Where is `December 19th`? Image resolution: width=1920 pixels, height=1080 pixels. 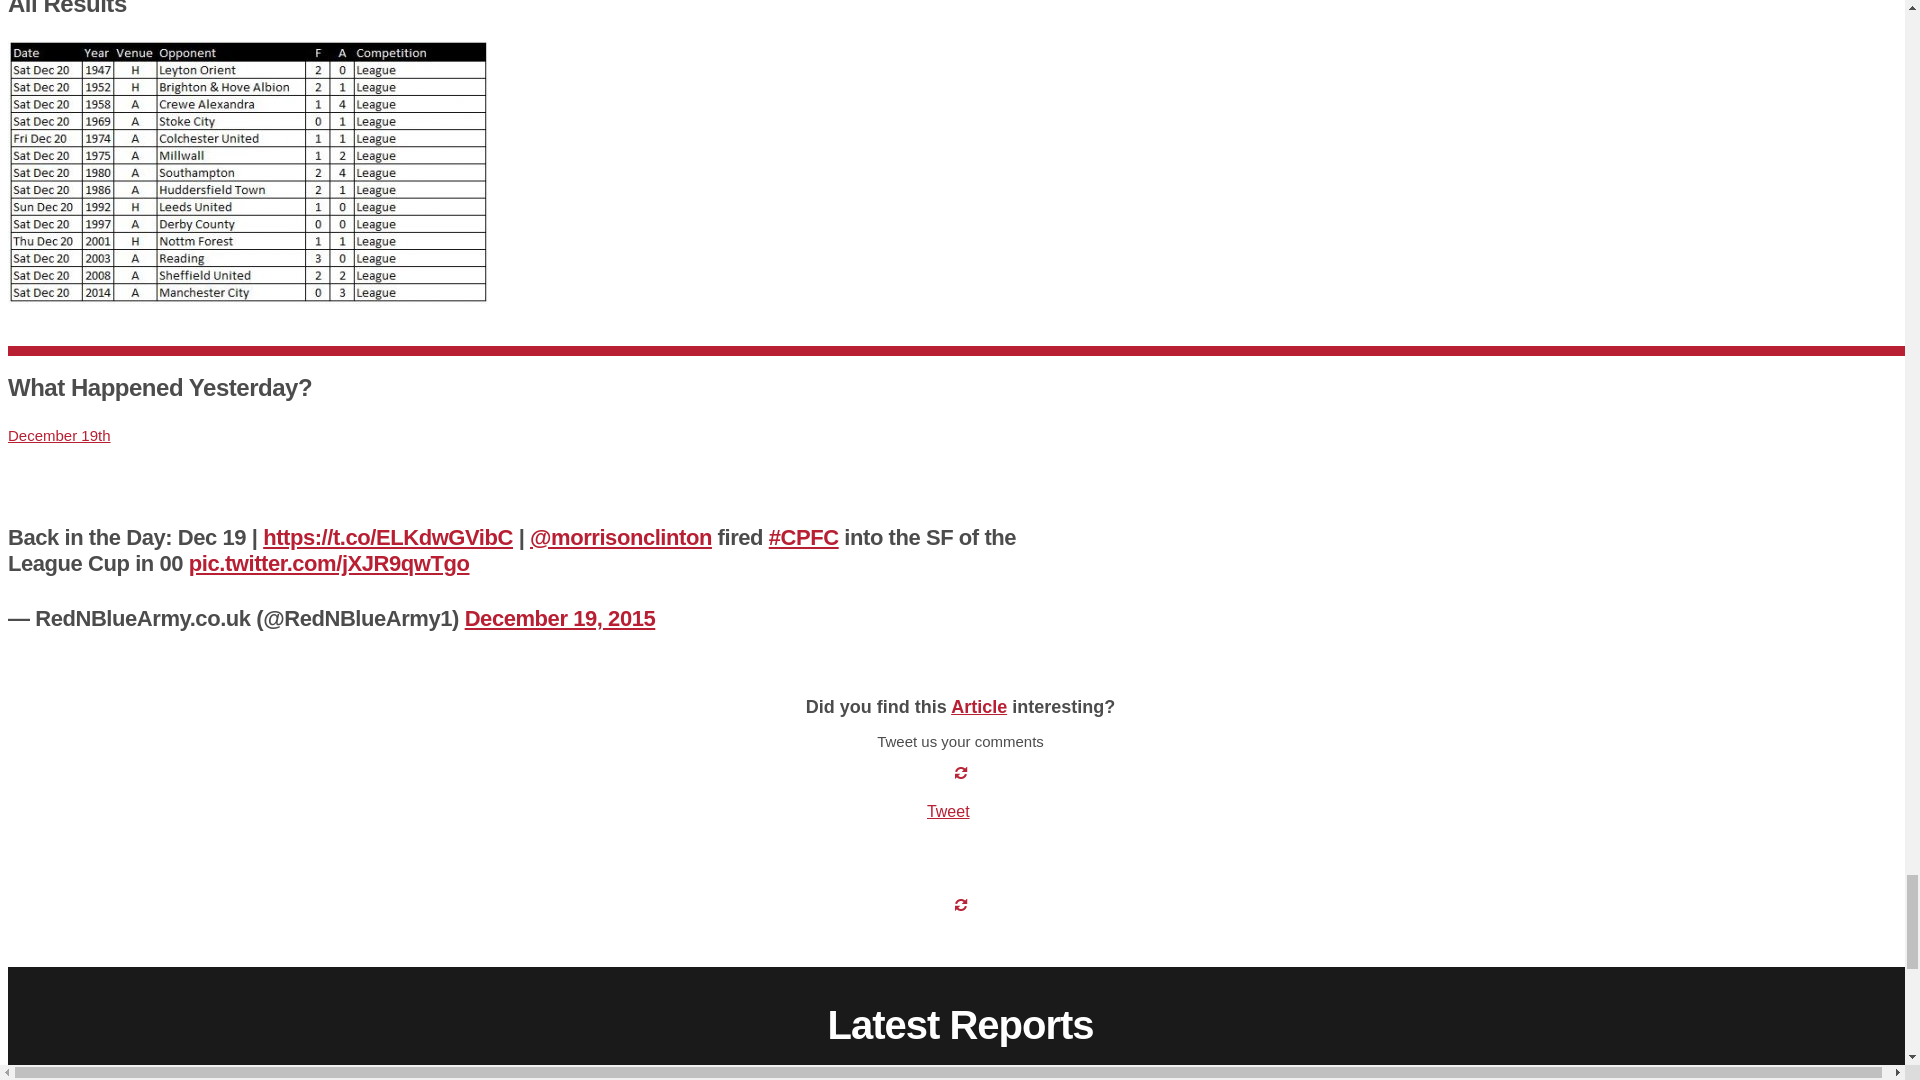
December 19th is located at coordinates (59, 434).